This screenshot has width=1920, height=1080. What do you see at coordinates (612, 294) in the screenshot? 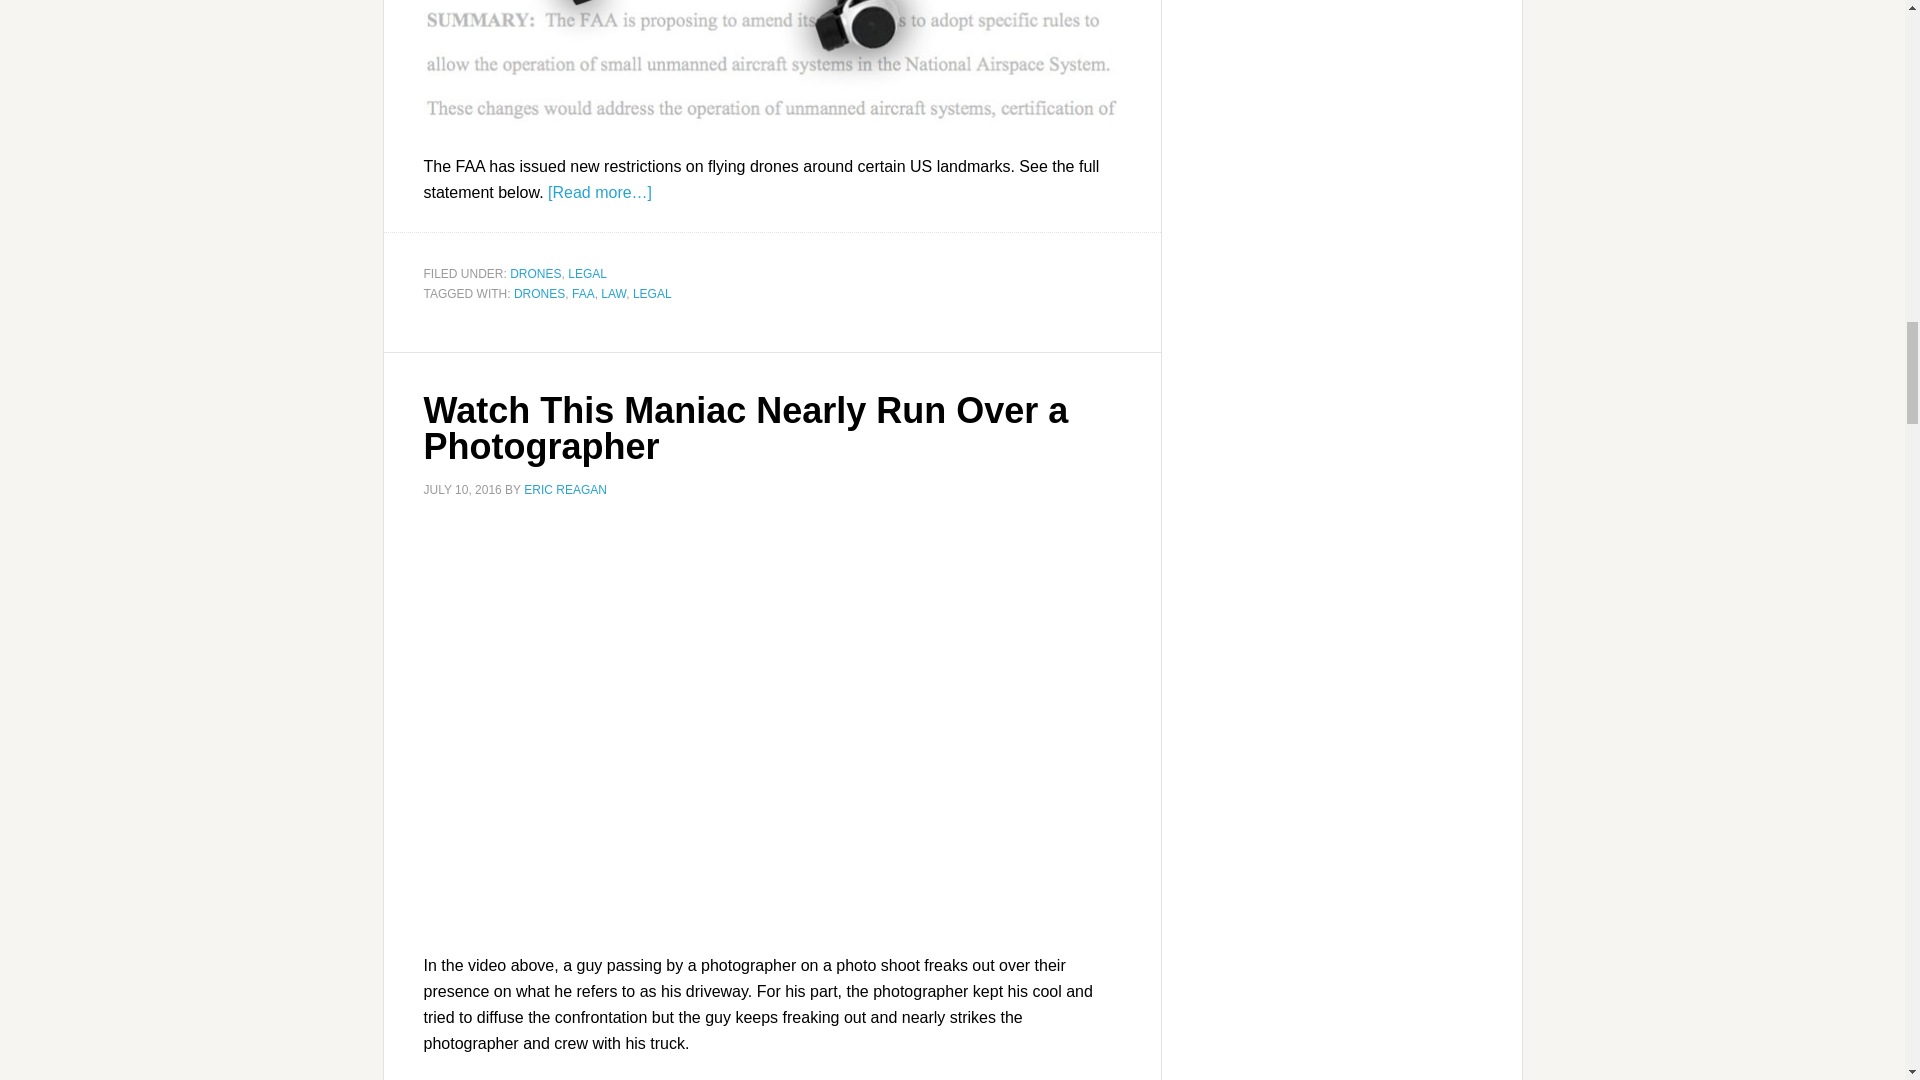
I see `LAW` at bounding box center [612, 294].